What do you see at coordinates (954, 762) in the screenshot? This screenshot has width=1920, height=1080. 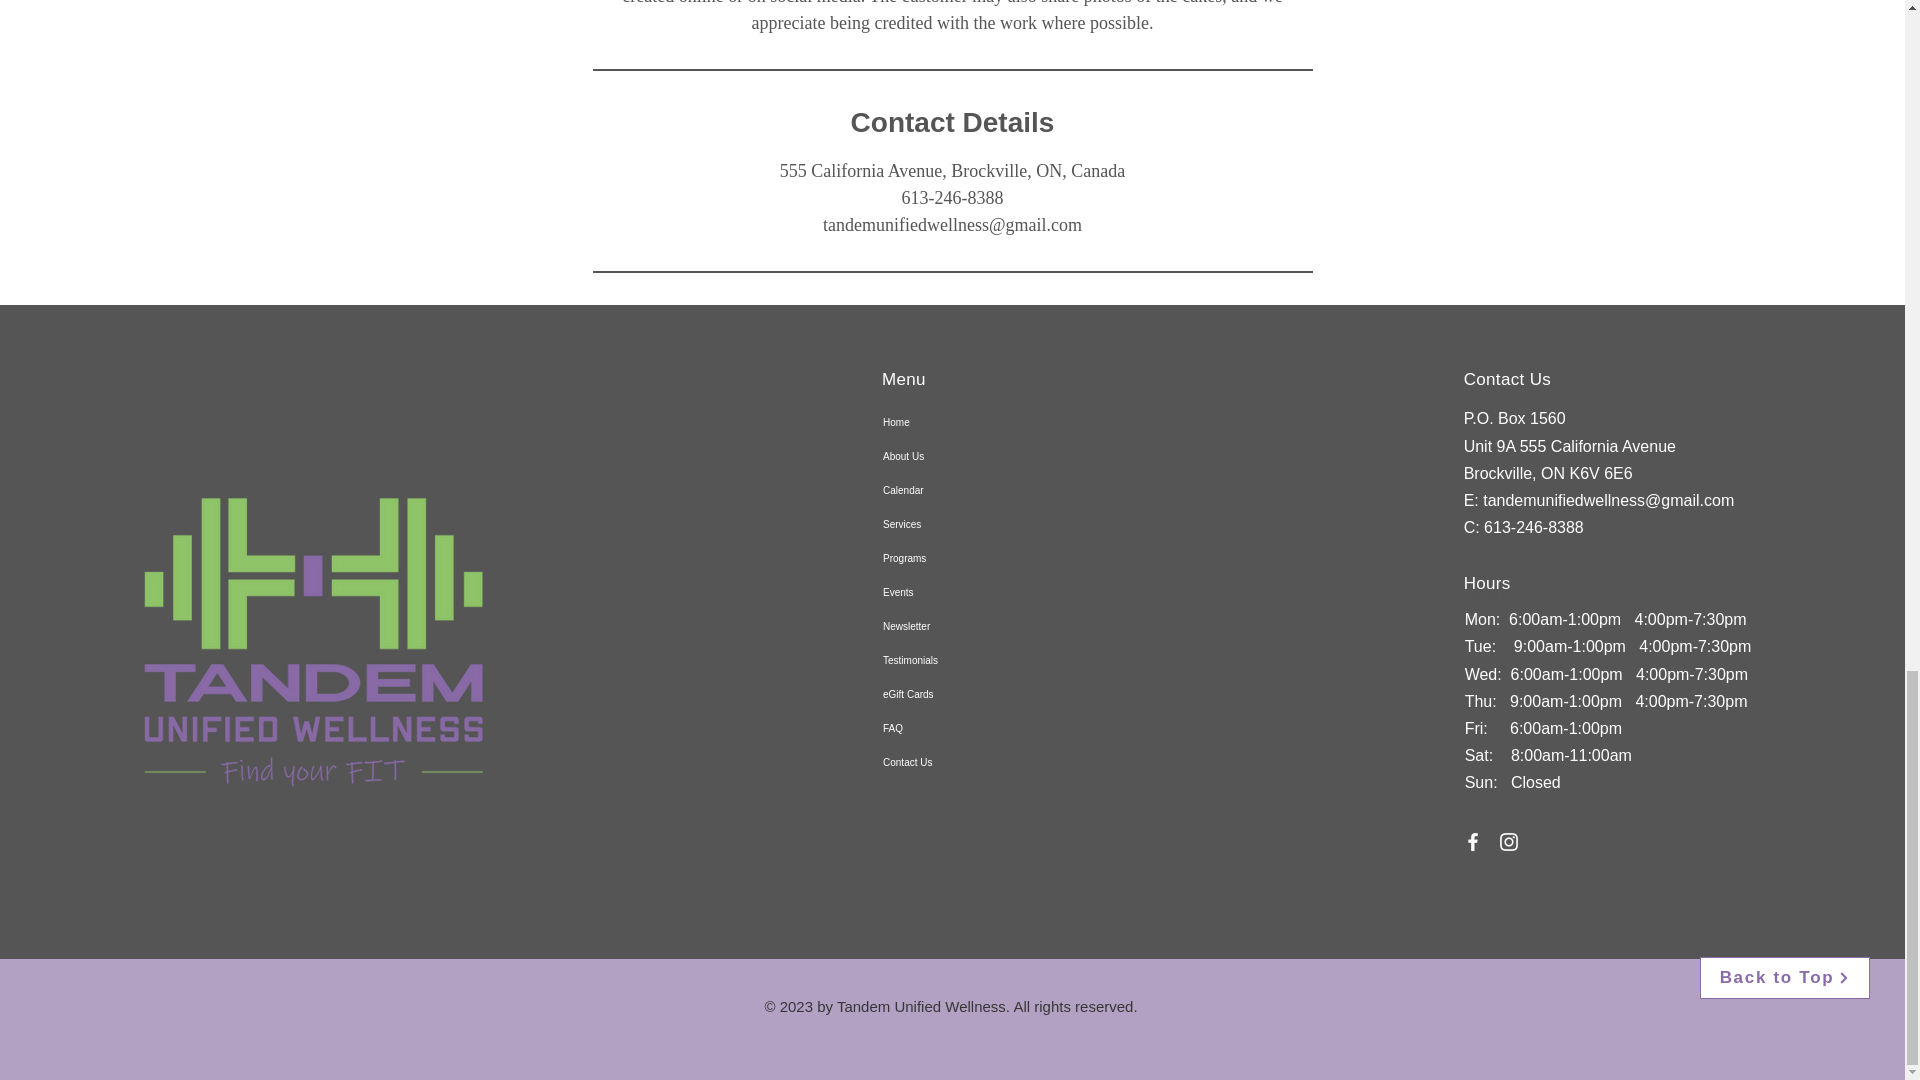 I see `Contact Us` at bounding box center [954, 762].